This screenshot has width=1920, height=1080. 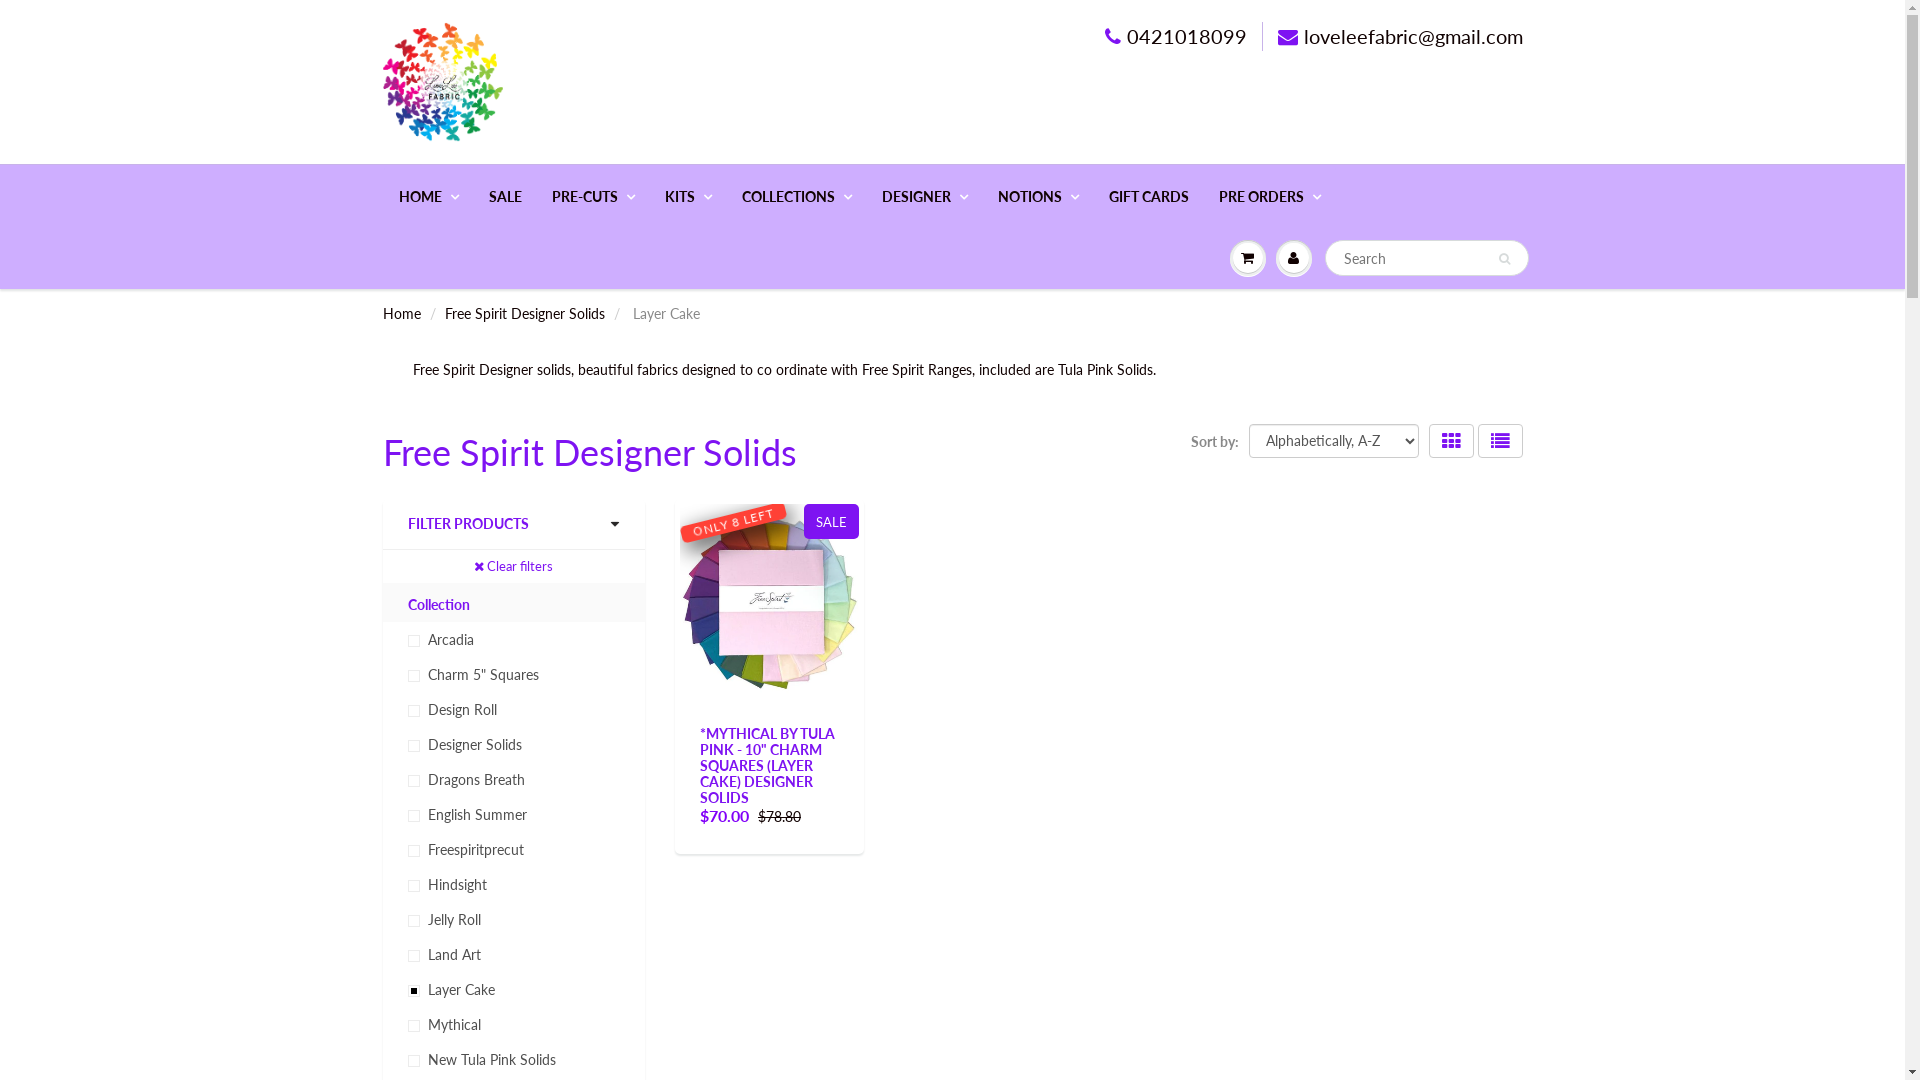 I want to click on Layer Cake, so click(x=514, y=990).